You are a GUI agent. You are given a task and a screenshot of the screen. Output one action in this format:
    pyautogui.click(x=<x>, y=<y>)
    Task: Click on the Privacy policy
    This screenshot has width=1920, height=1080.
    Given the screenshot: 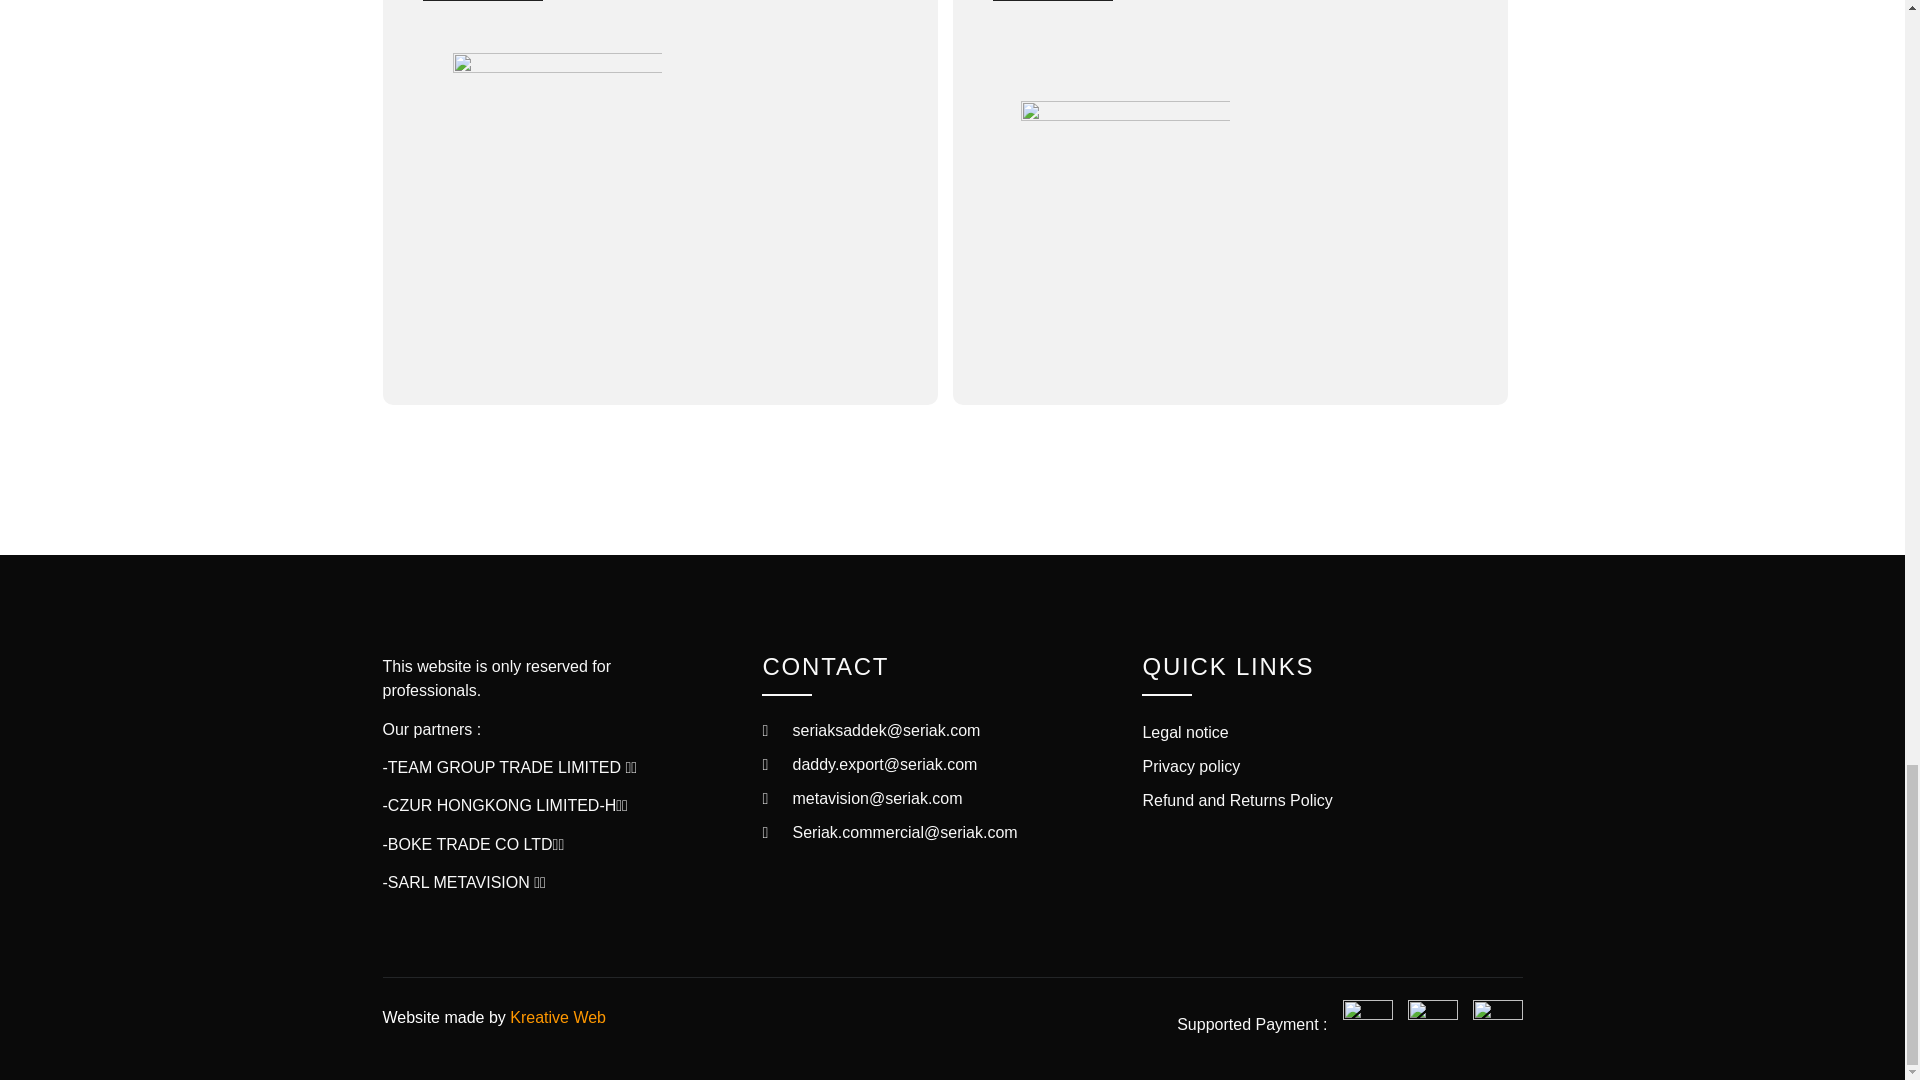 What is the action you would take?
    pyautogui.click(x=1332, y=766)
    